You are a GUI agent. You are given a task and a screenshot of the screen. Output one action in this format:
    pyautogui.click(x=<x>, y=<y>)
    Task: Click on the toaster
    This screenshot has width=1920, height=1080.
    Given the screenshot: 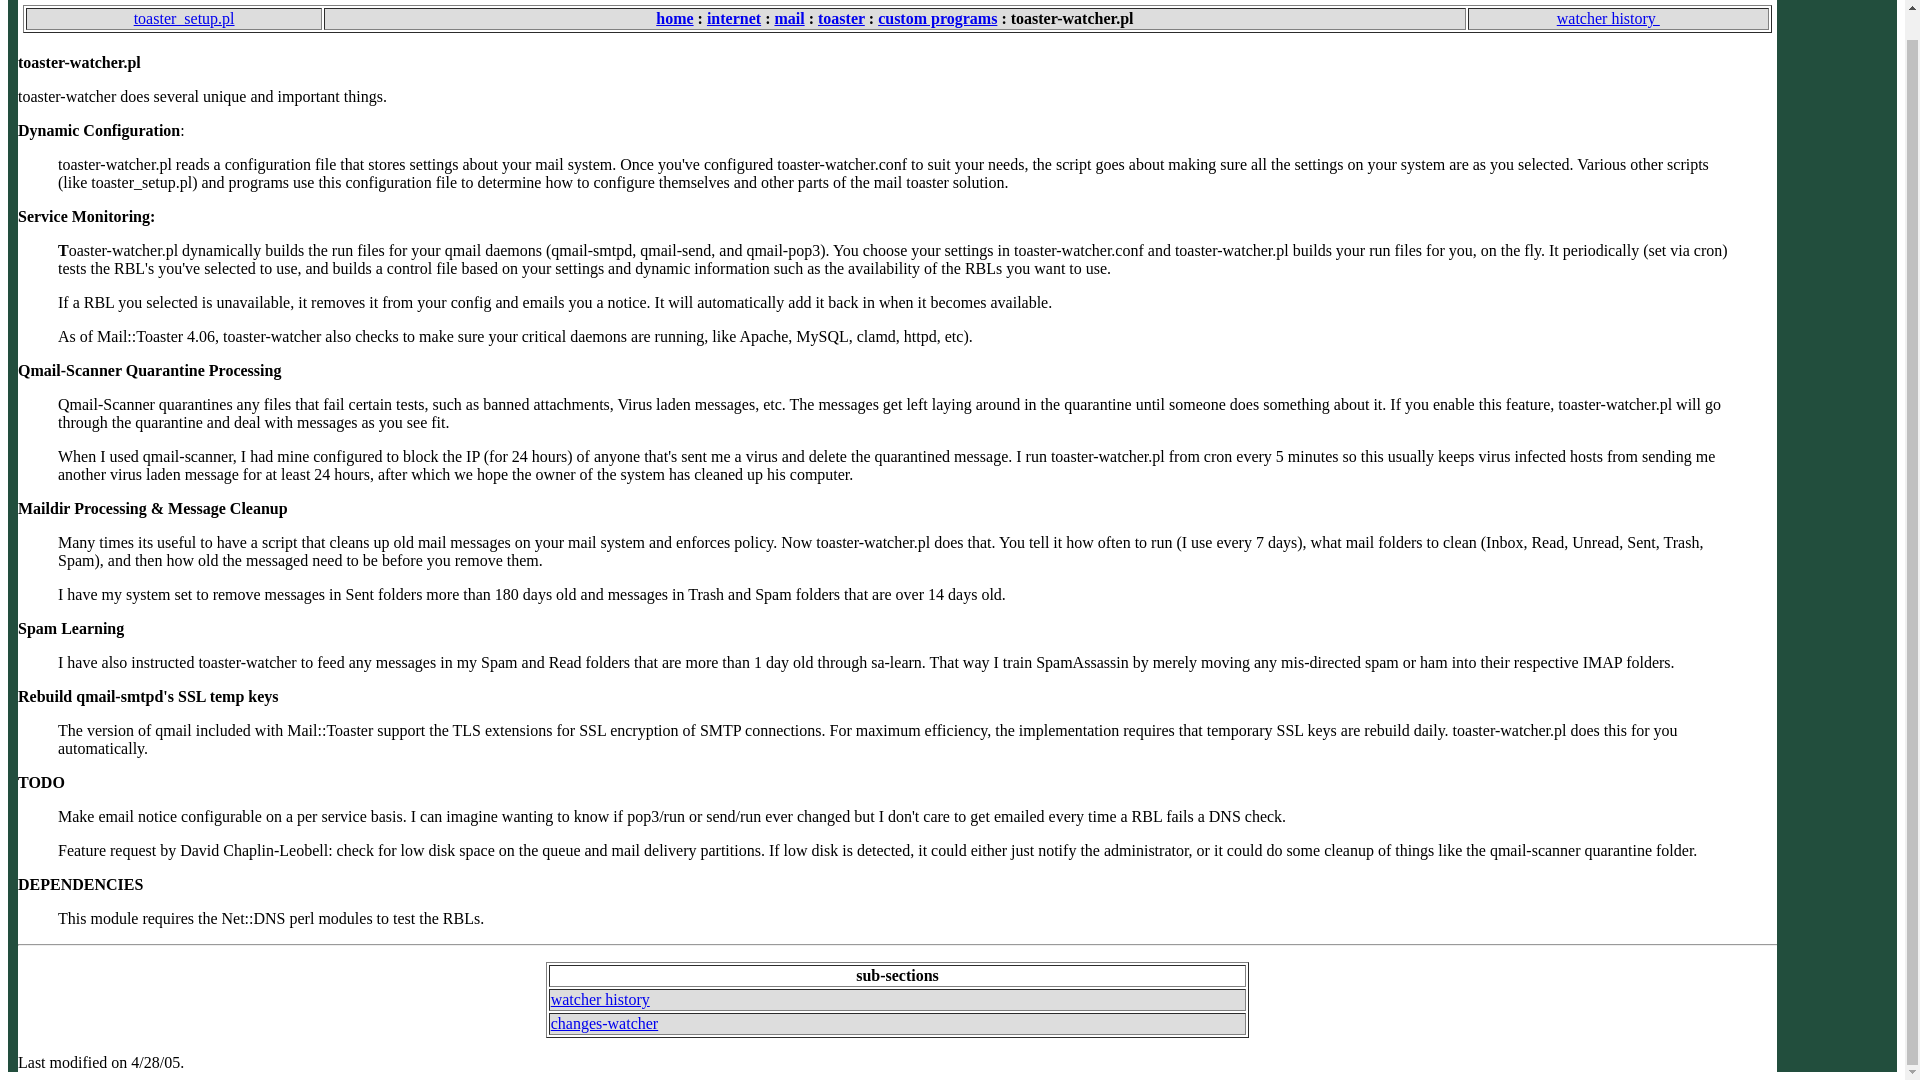 What is the action you would take?
    pyautogui.click(x=841, y=18)
    